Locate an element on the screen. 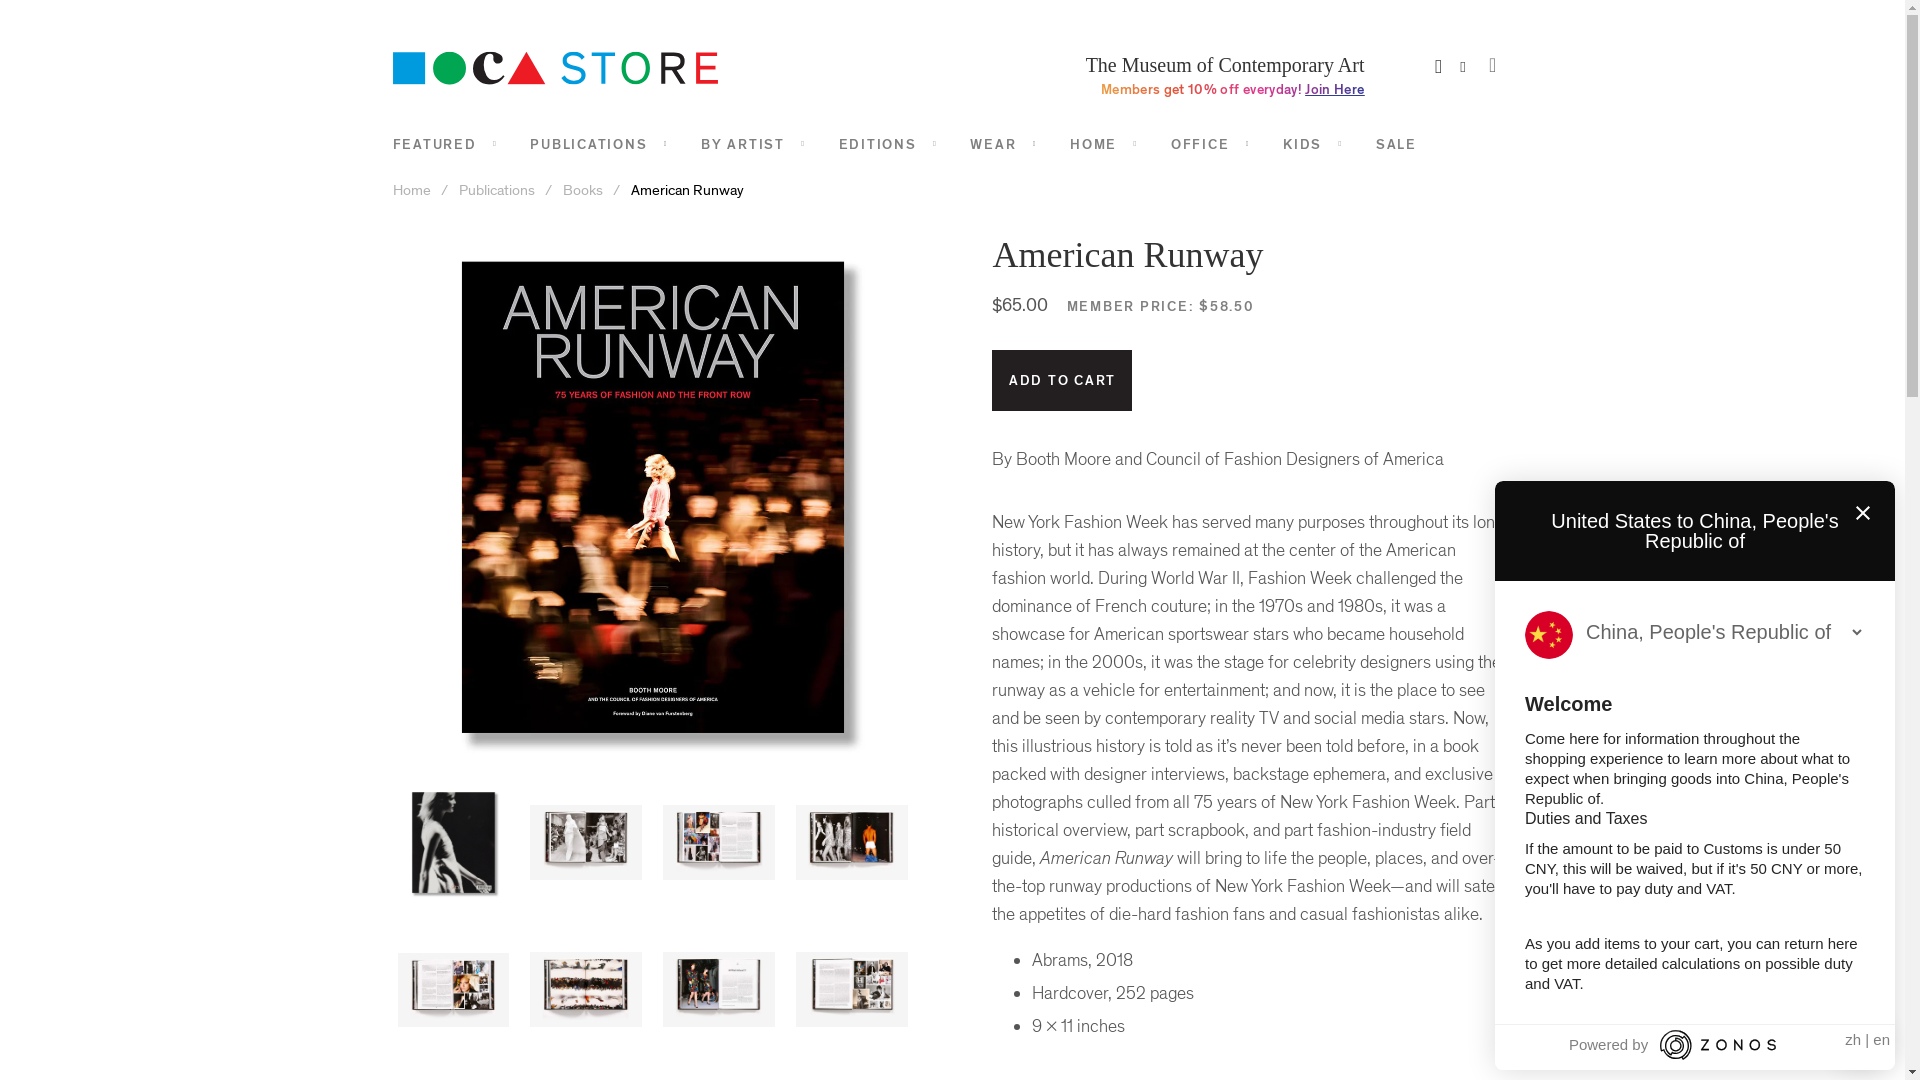 Image resolution: width=1920 pixels, height=1080 pixels. Open Zonos Hello is located at coordinates (1861, 1044).